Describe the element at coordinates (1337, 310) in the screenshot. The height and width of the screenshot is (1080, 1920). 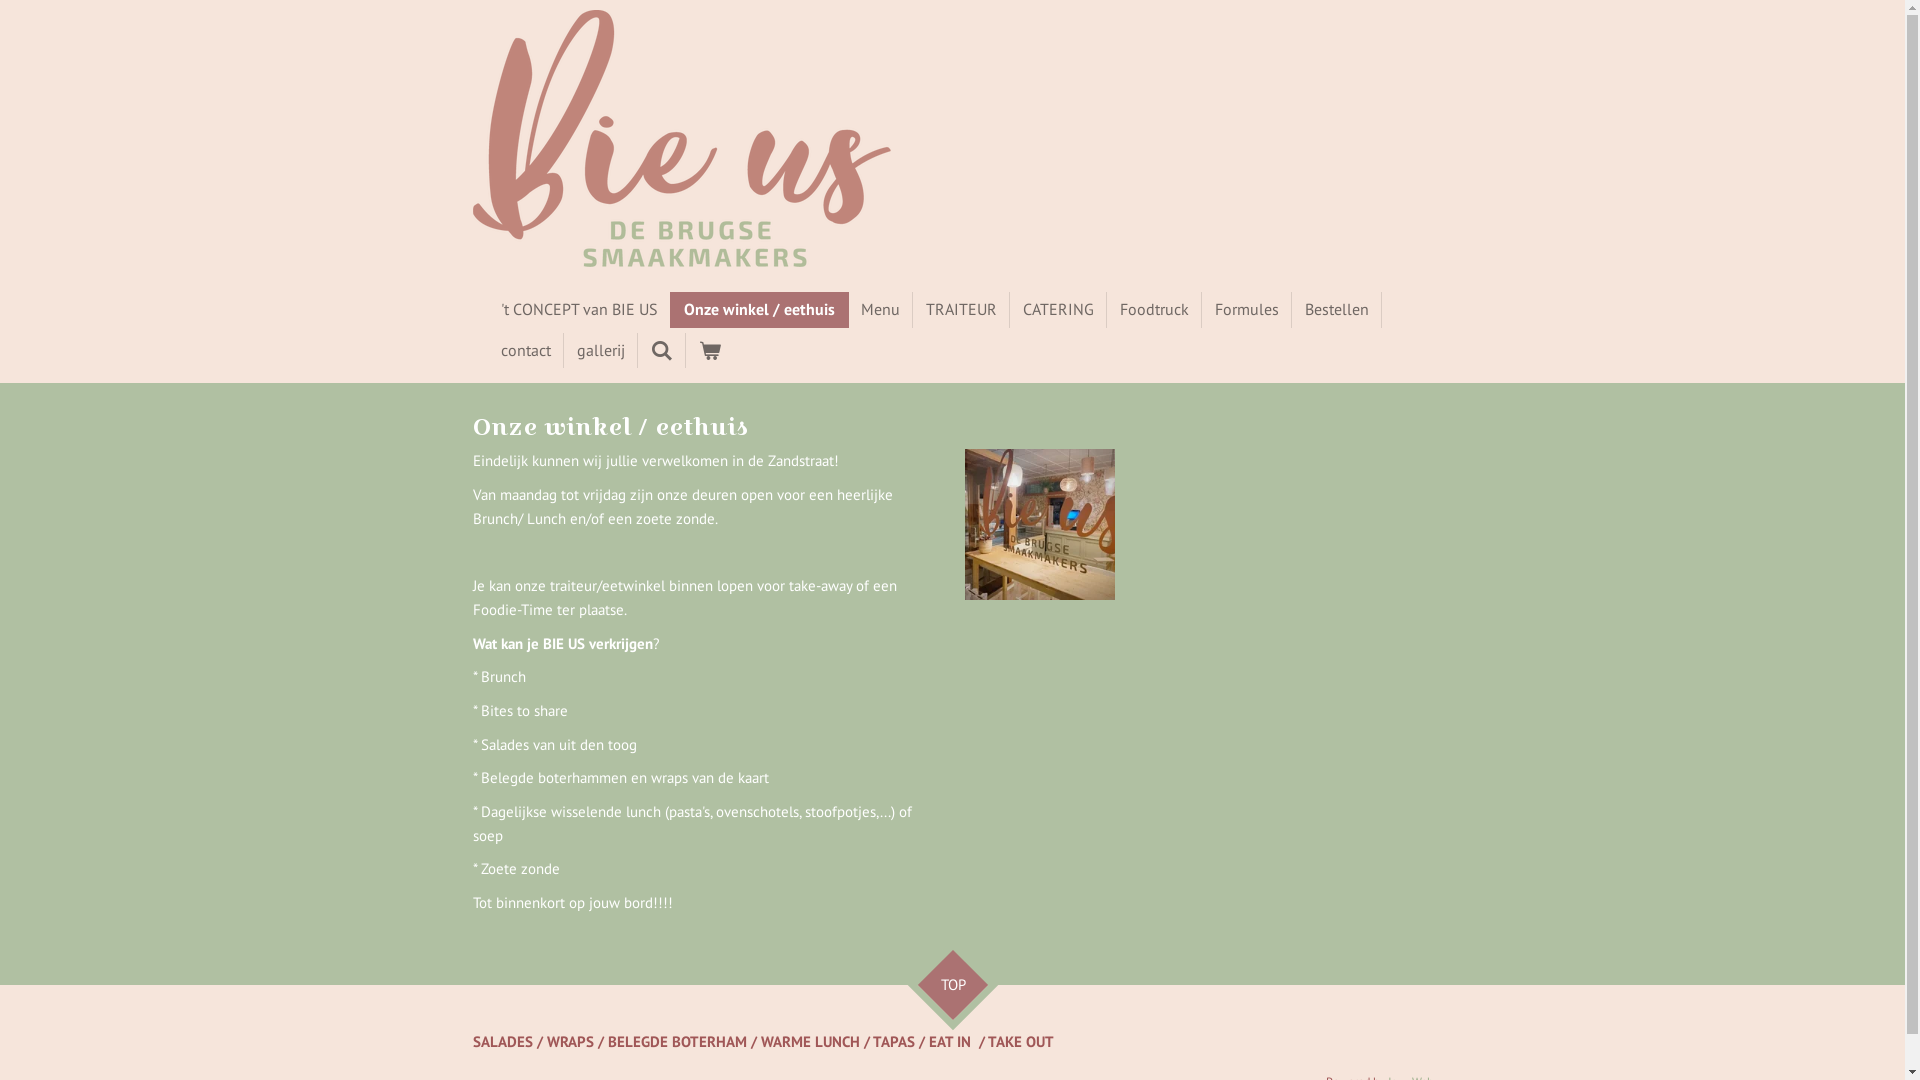
I see `Bestellen` at that location.